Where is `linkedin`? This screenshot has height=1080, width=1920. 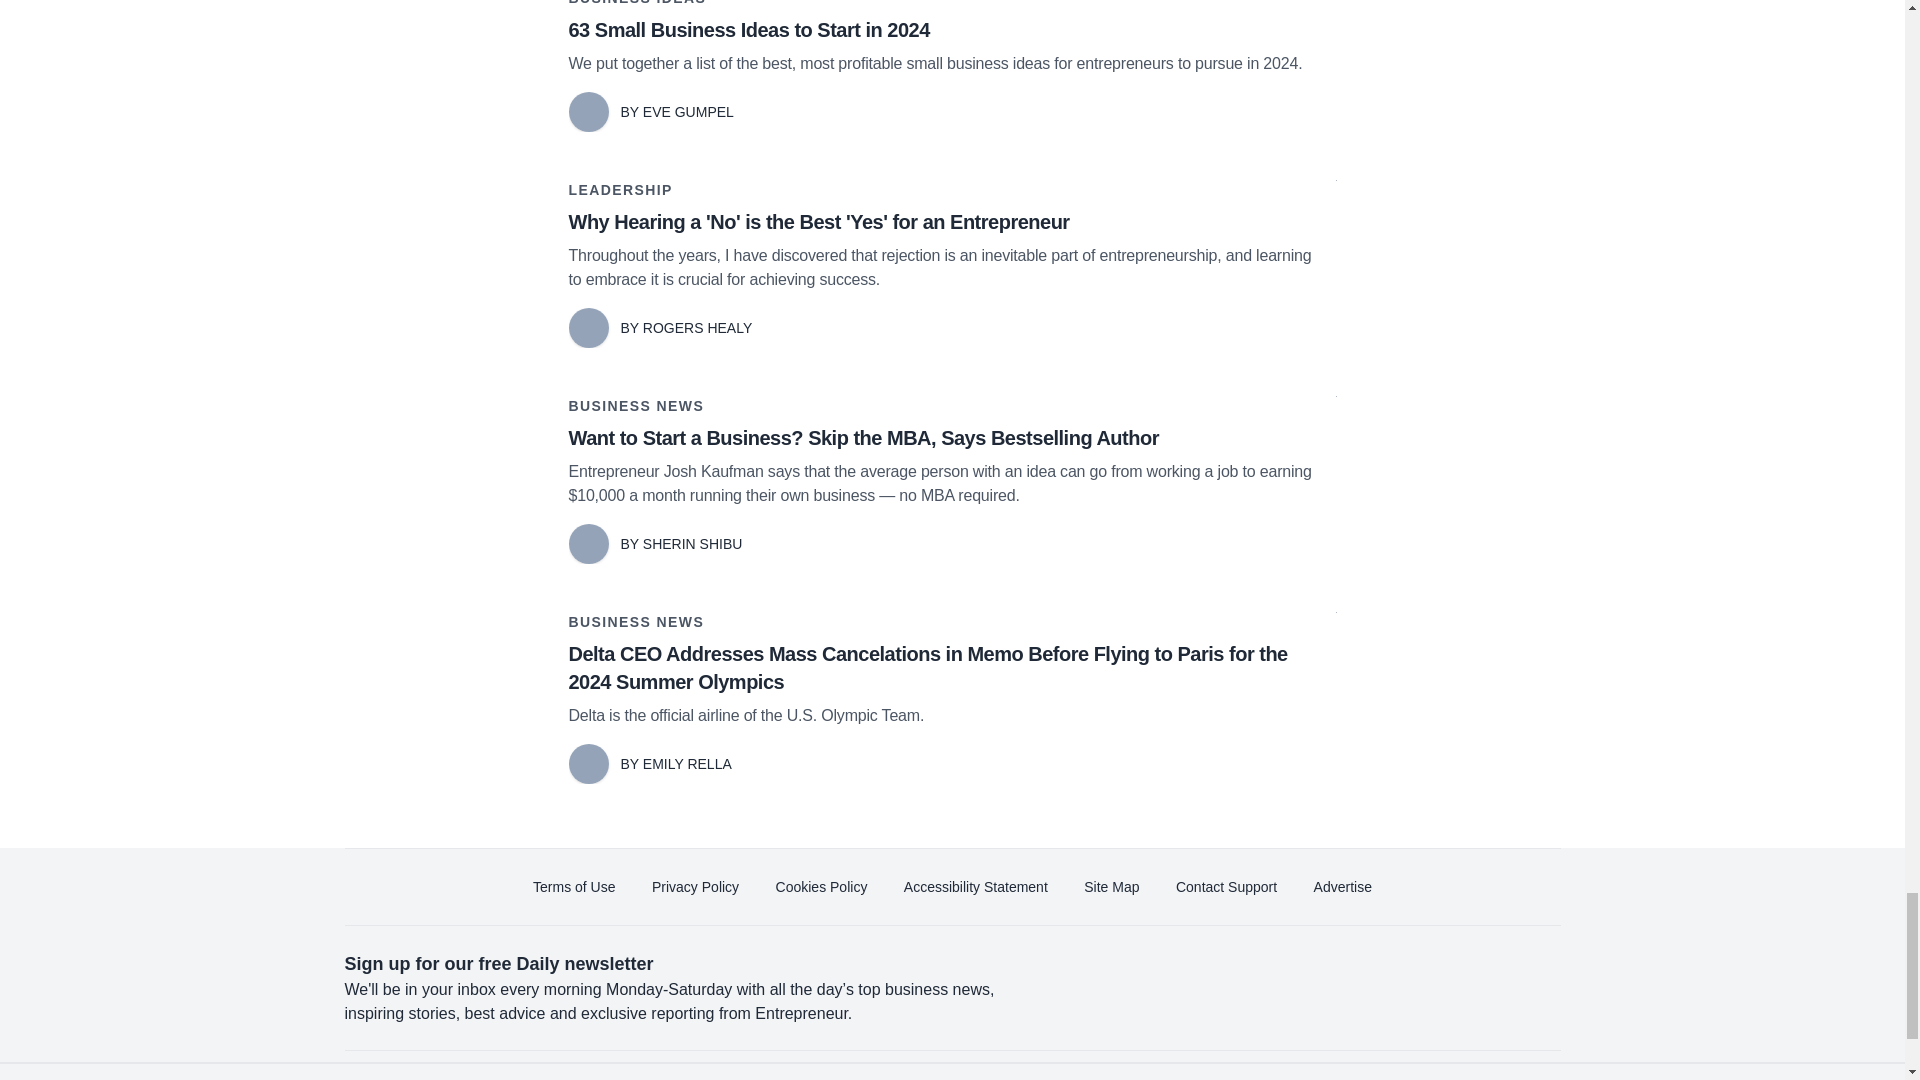 linkedin is located at coordinates (1256, 1077).